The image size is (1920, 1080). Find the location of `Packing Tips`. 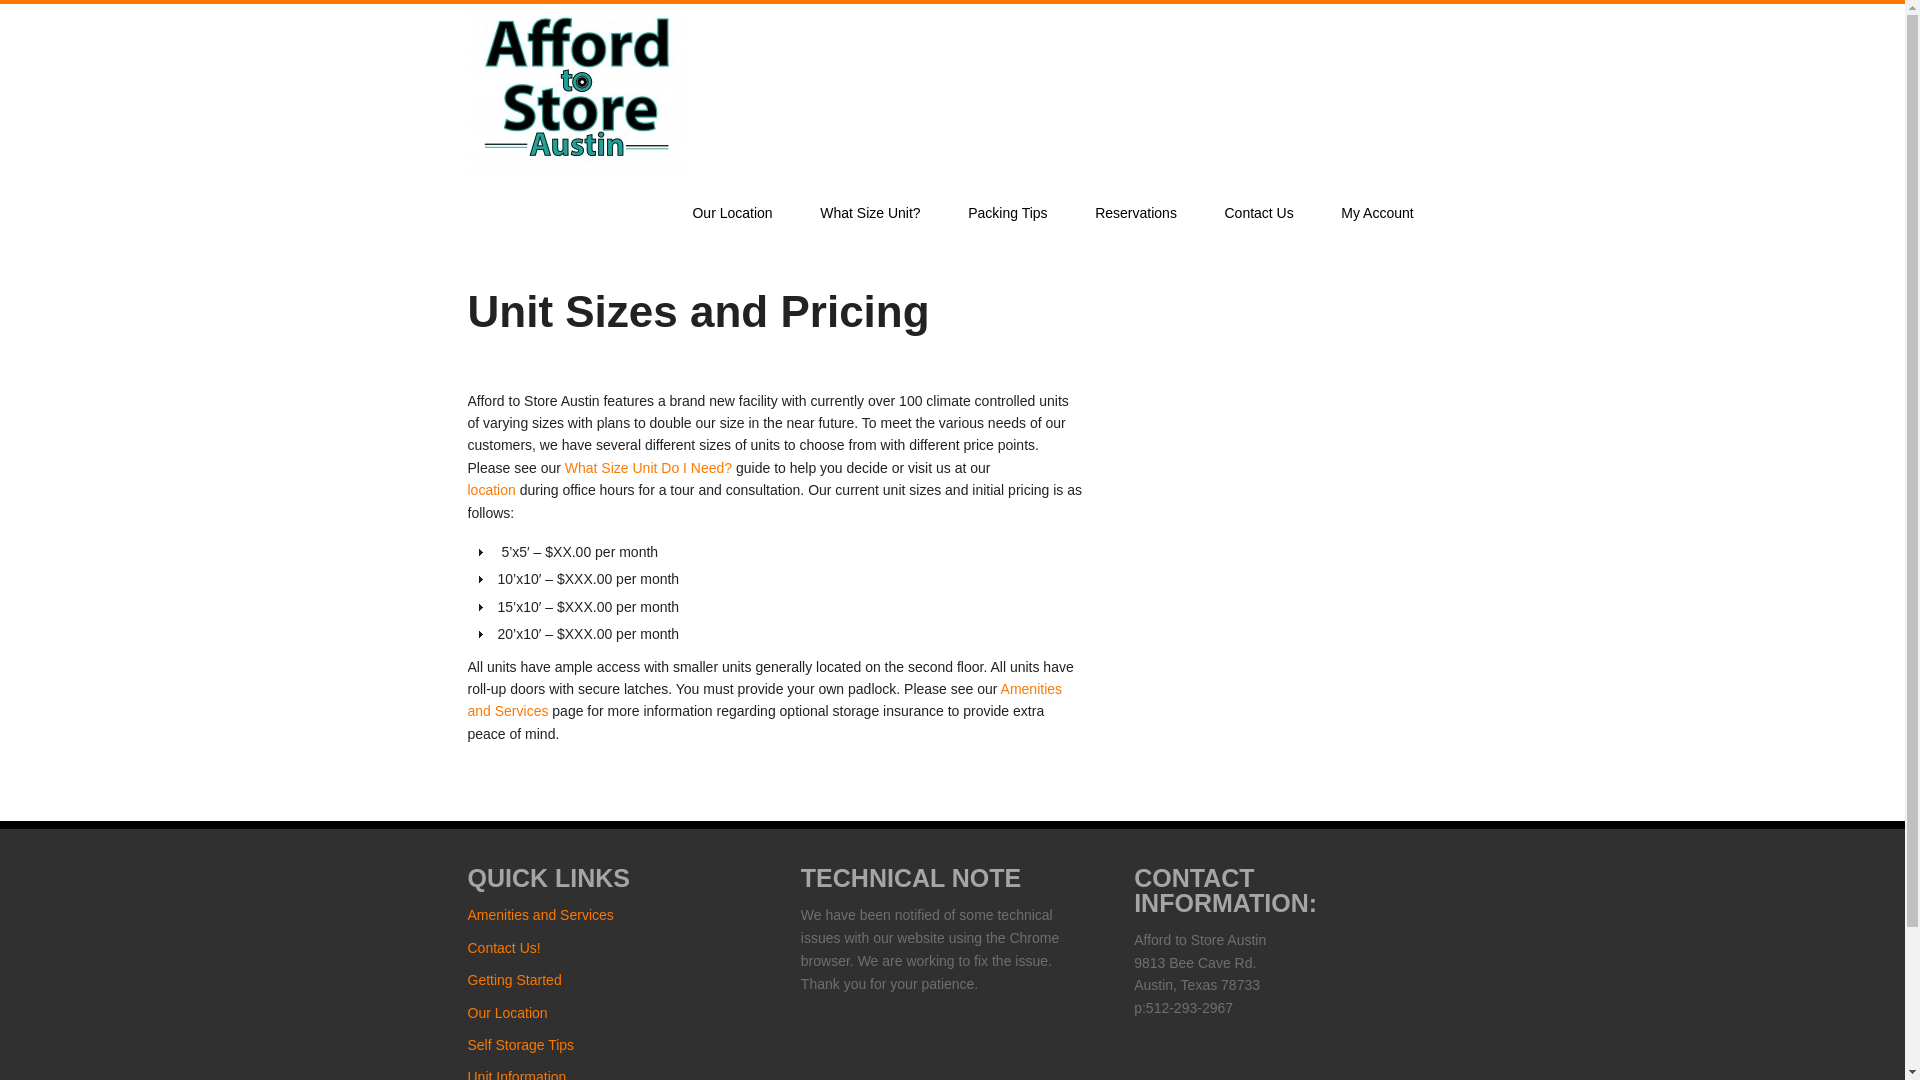

Packing Tips is located at coordinates (1008, 213).